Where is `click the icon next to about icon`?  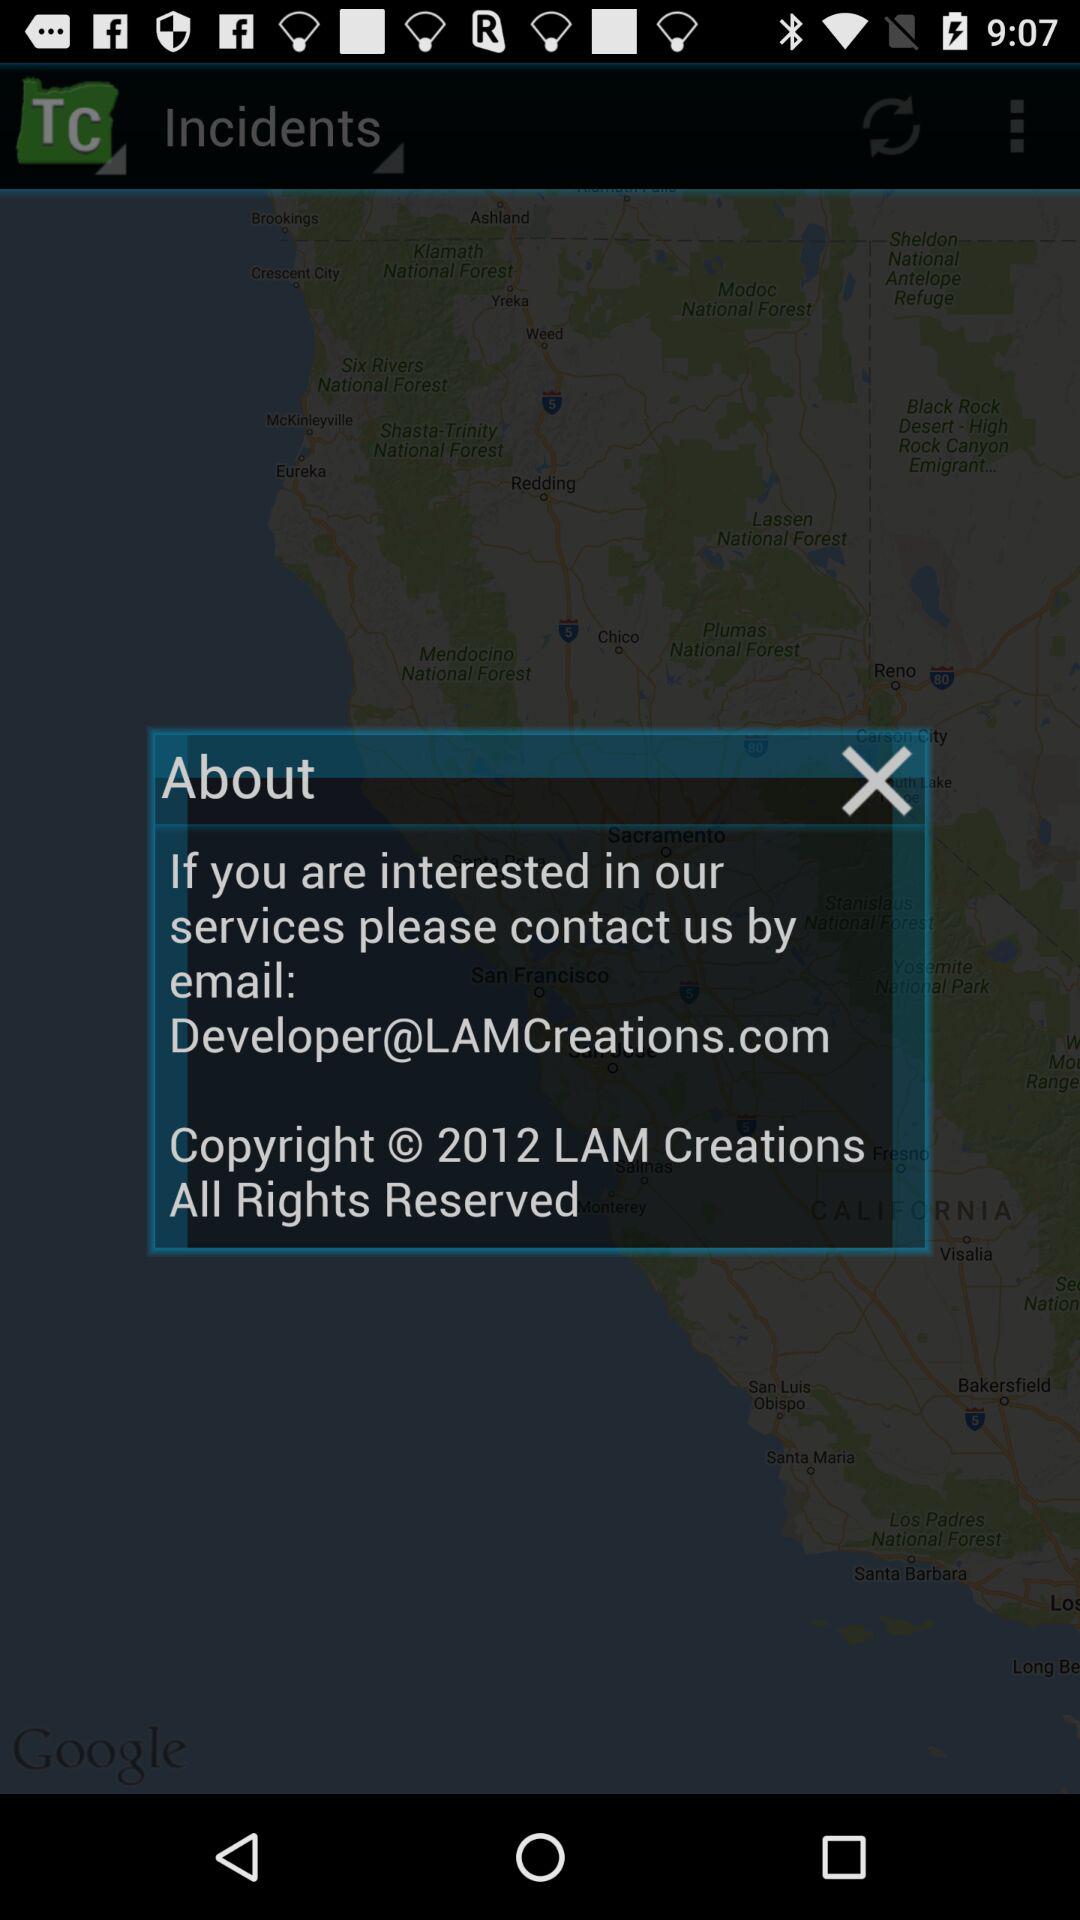 click the icon next to about icon is located at coordinates (876, 780).